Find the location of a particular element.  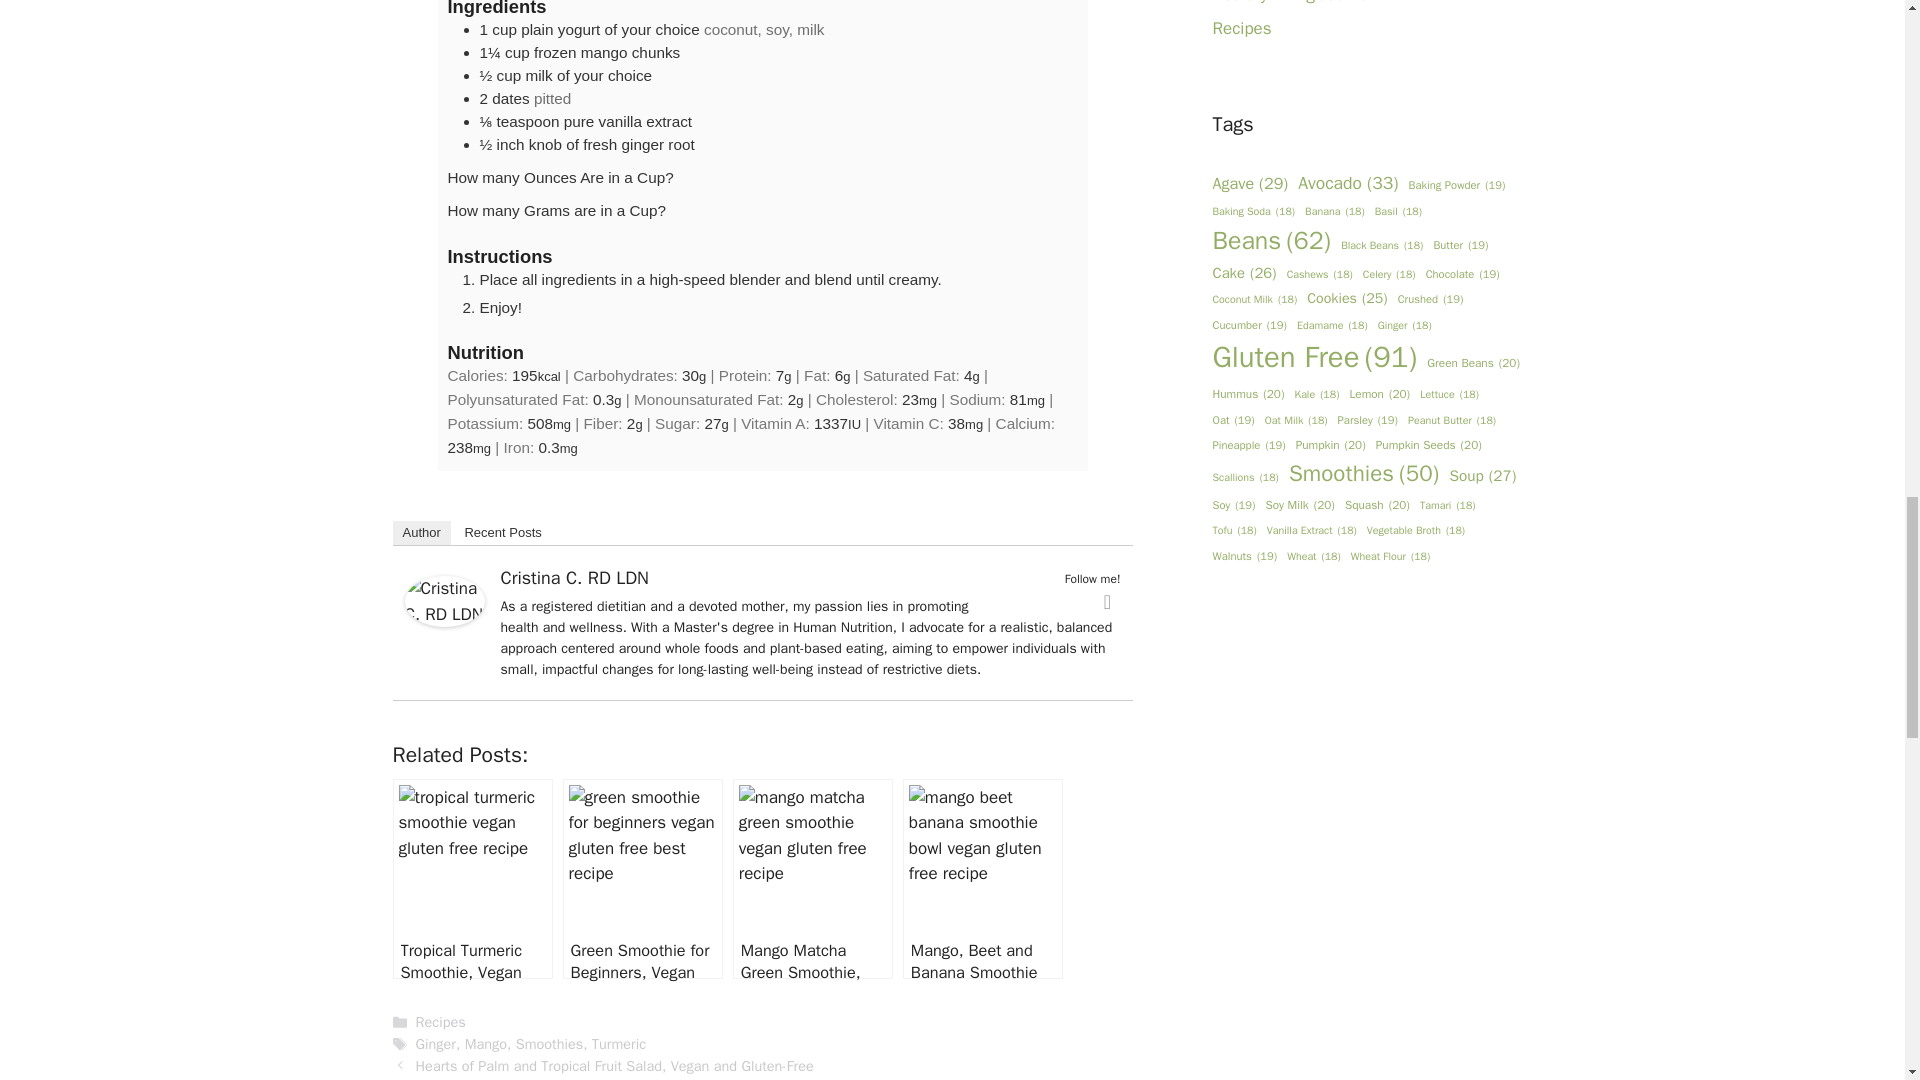

Cristina C. RD LDN is located at coordinates (443, 600).